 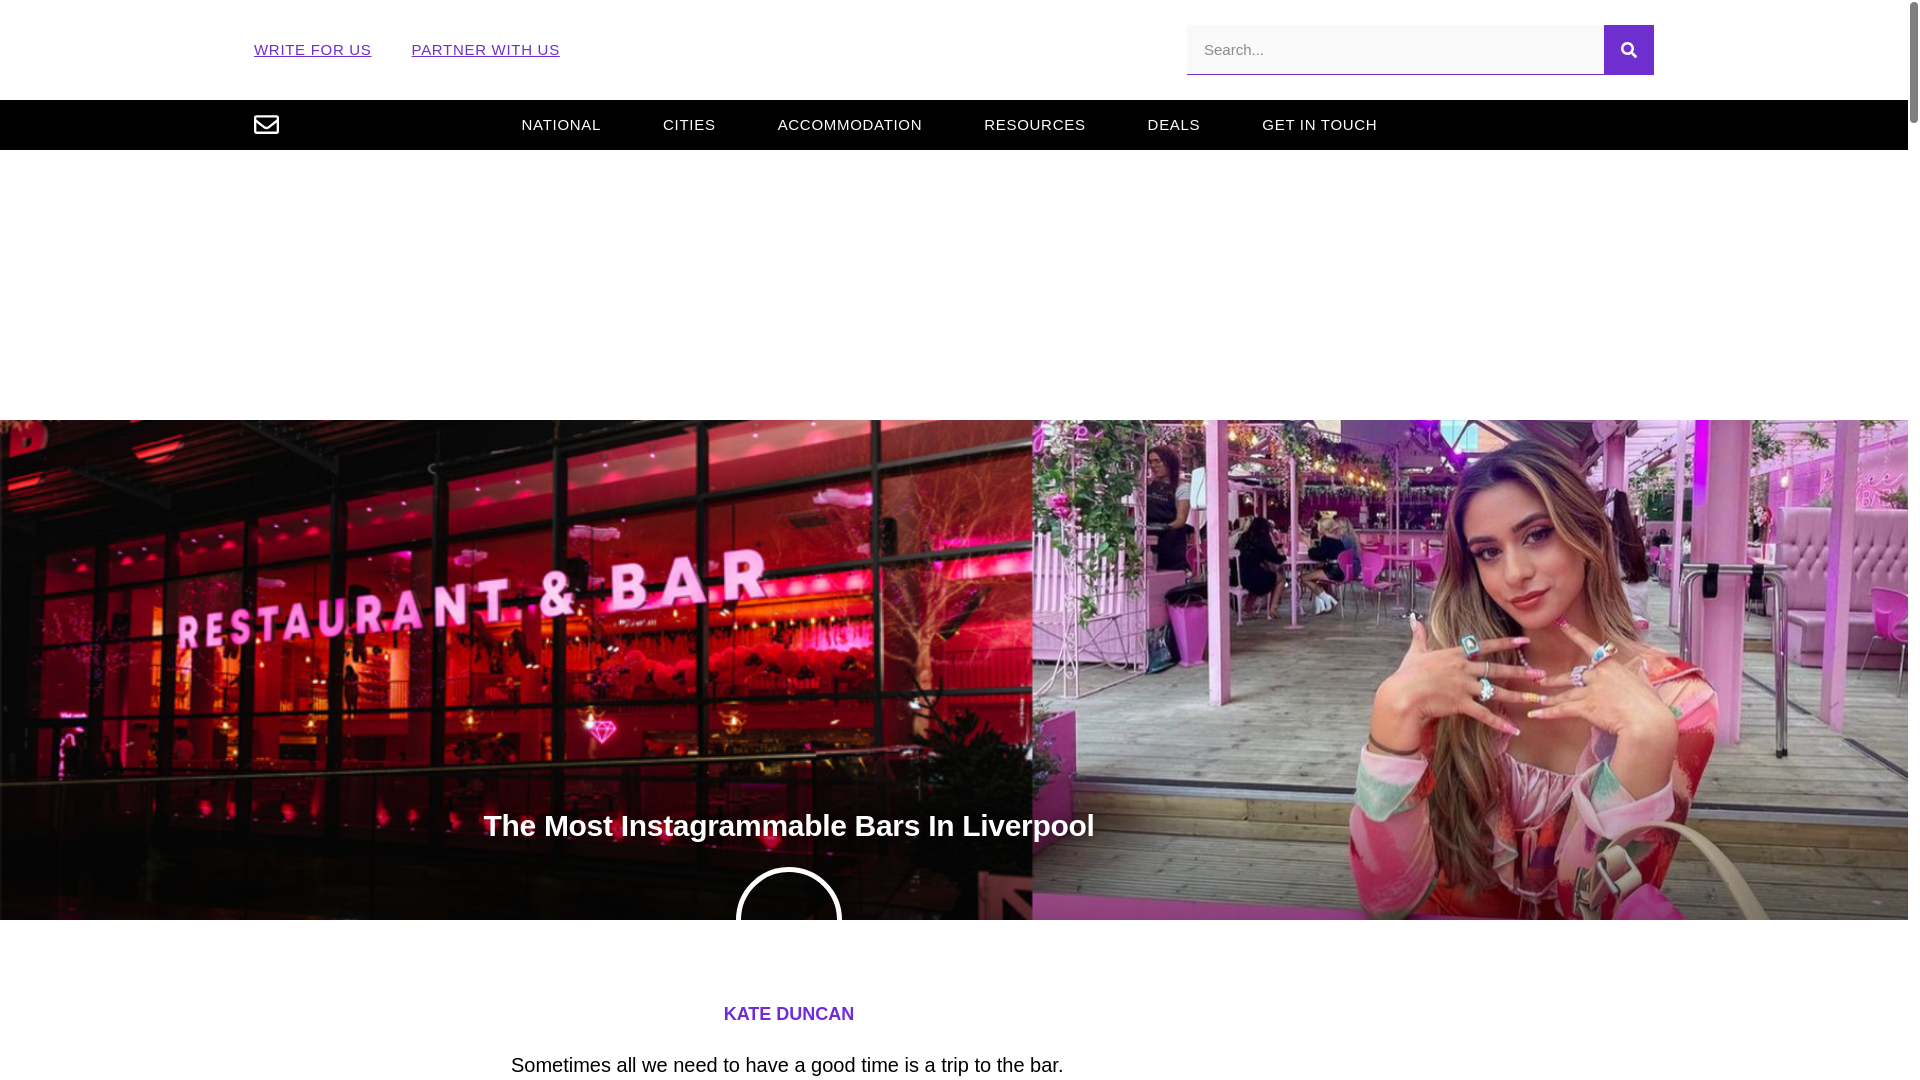 I want to click on ACCOMMODATION, so click(x=850, y=124).